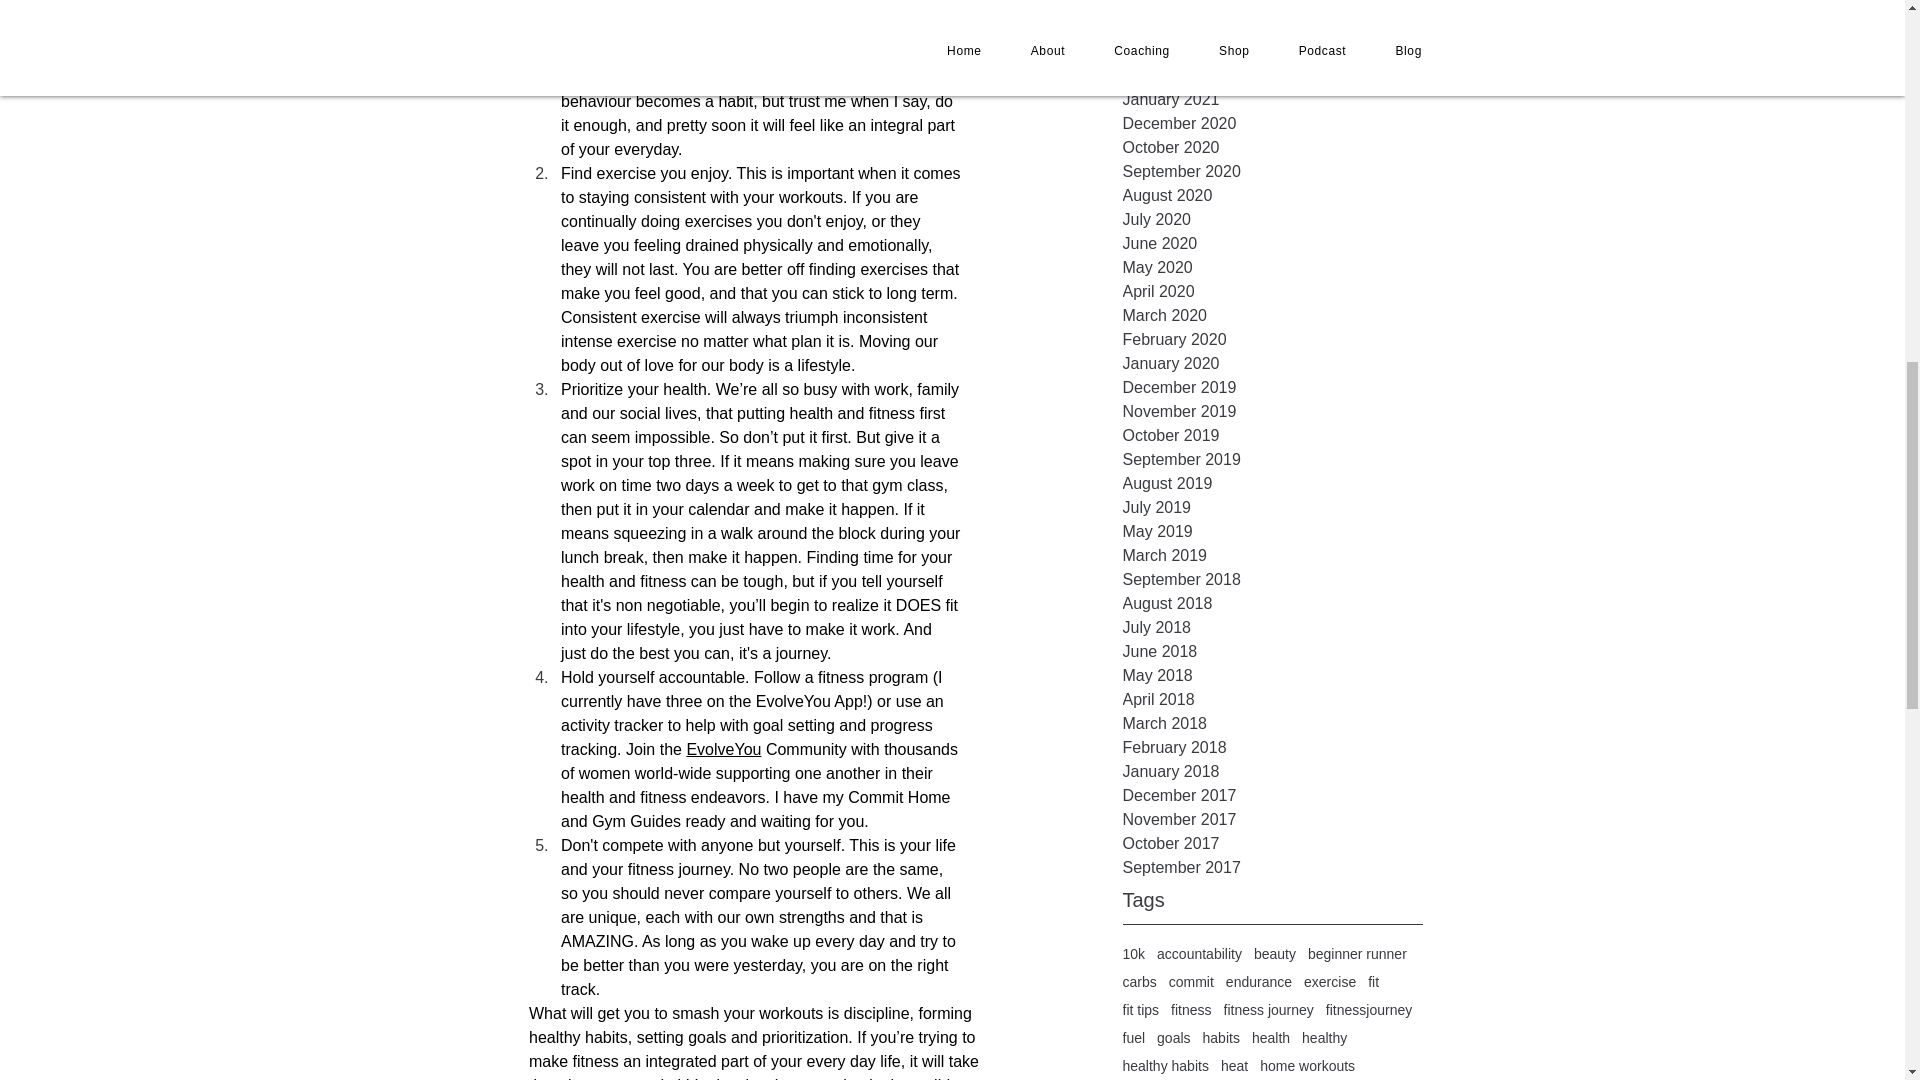 The height and width of the screenshot is (1080, 1920). Describe the element at coordinates (1272, 387) in the screenshot. I see `December 2019` at that location.